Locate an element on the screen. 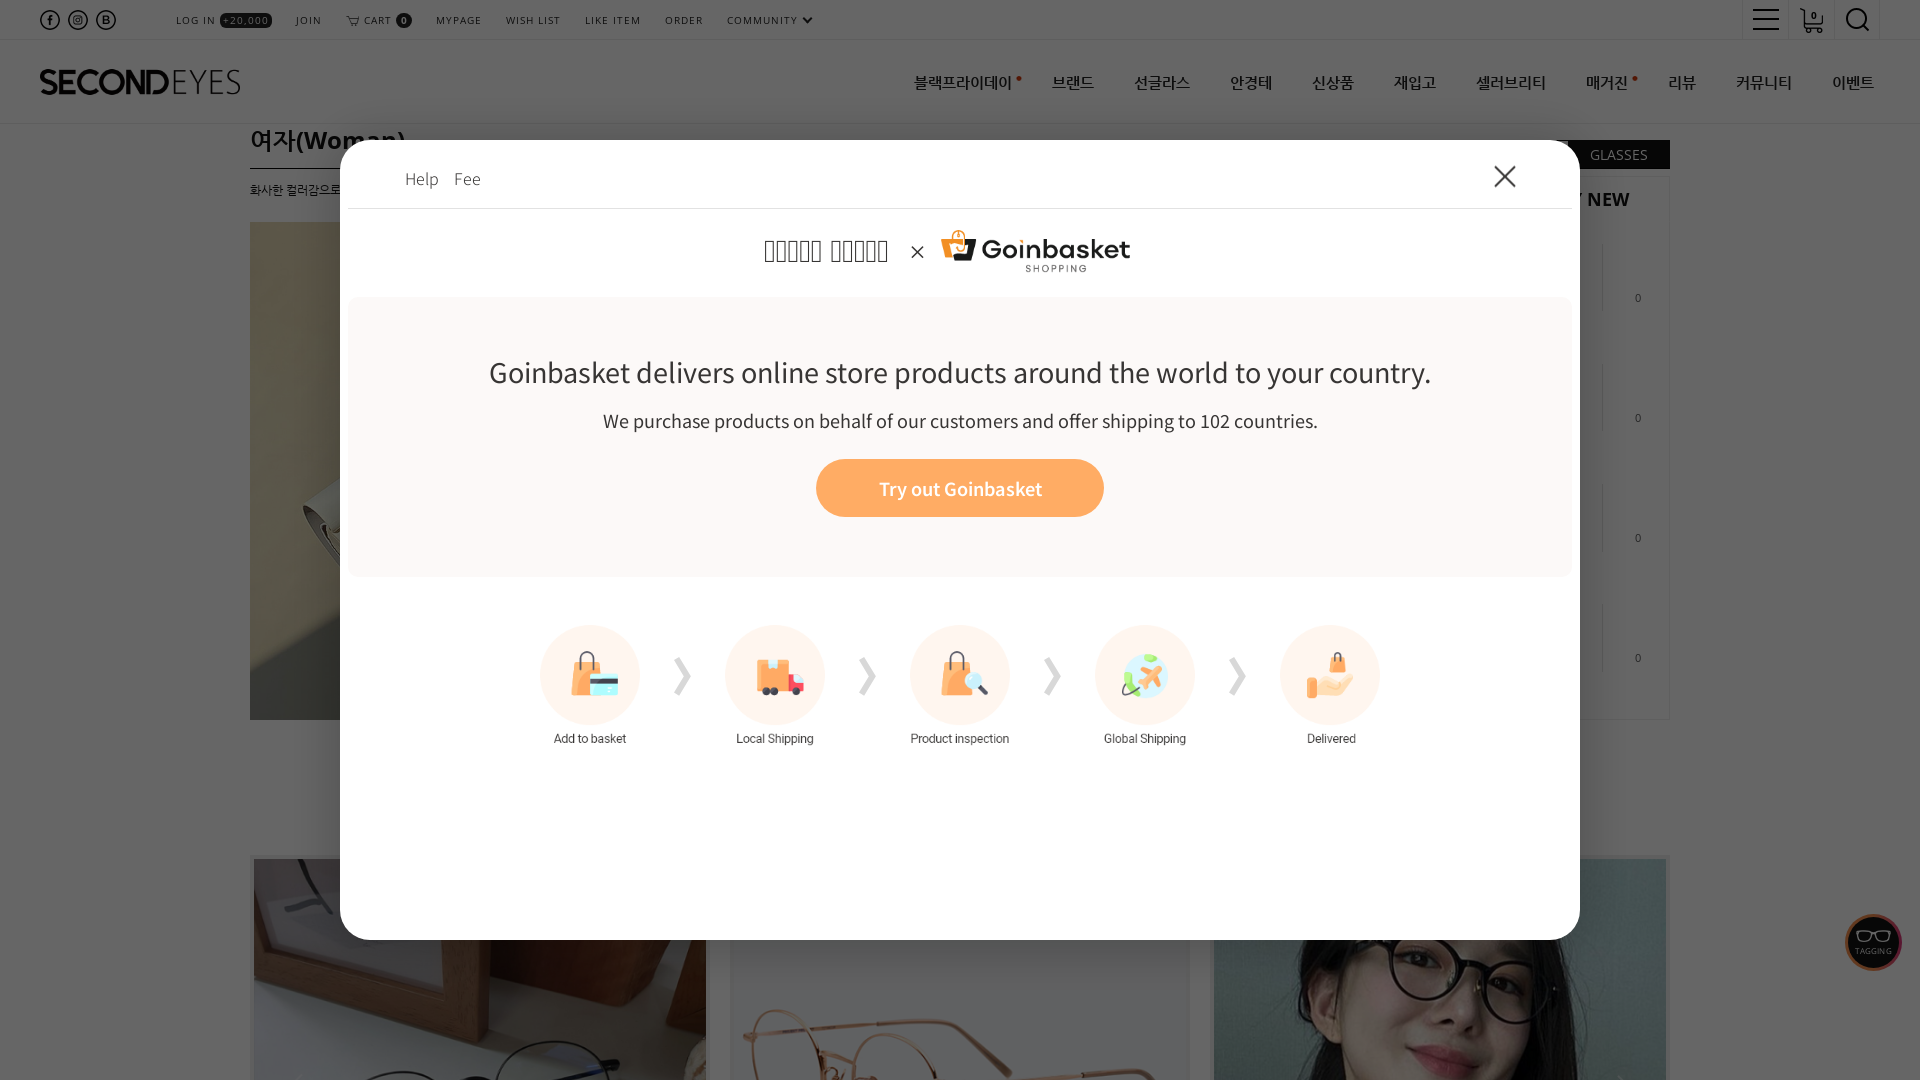 The image size is (1920, 1080). 0 is located at coordinates (1633, 507).